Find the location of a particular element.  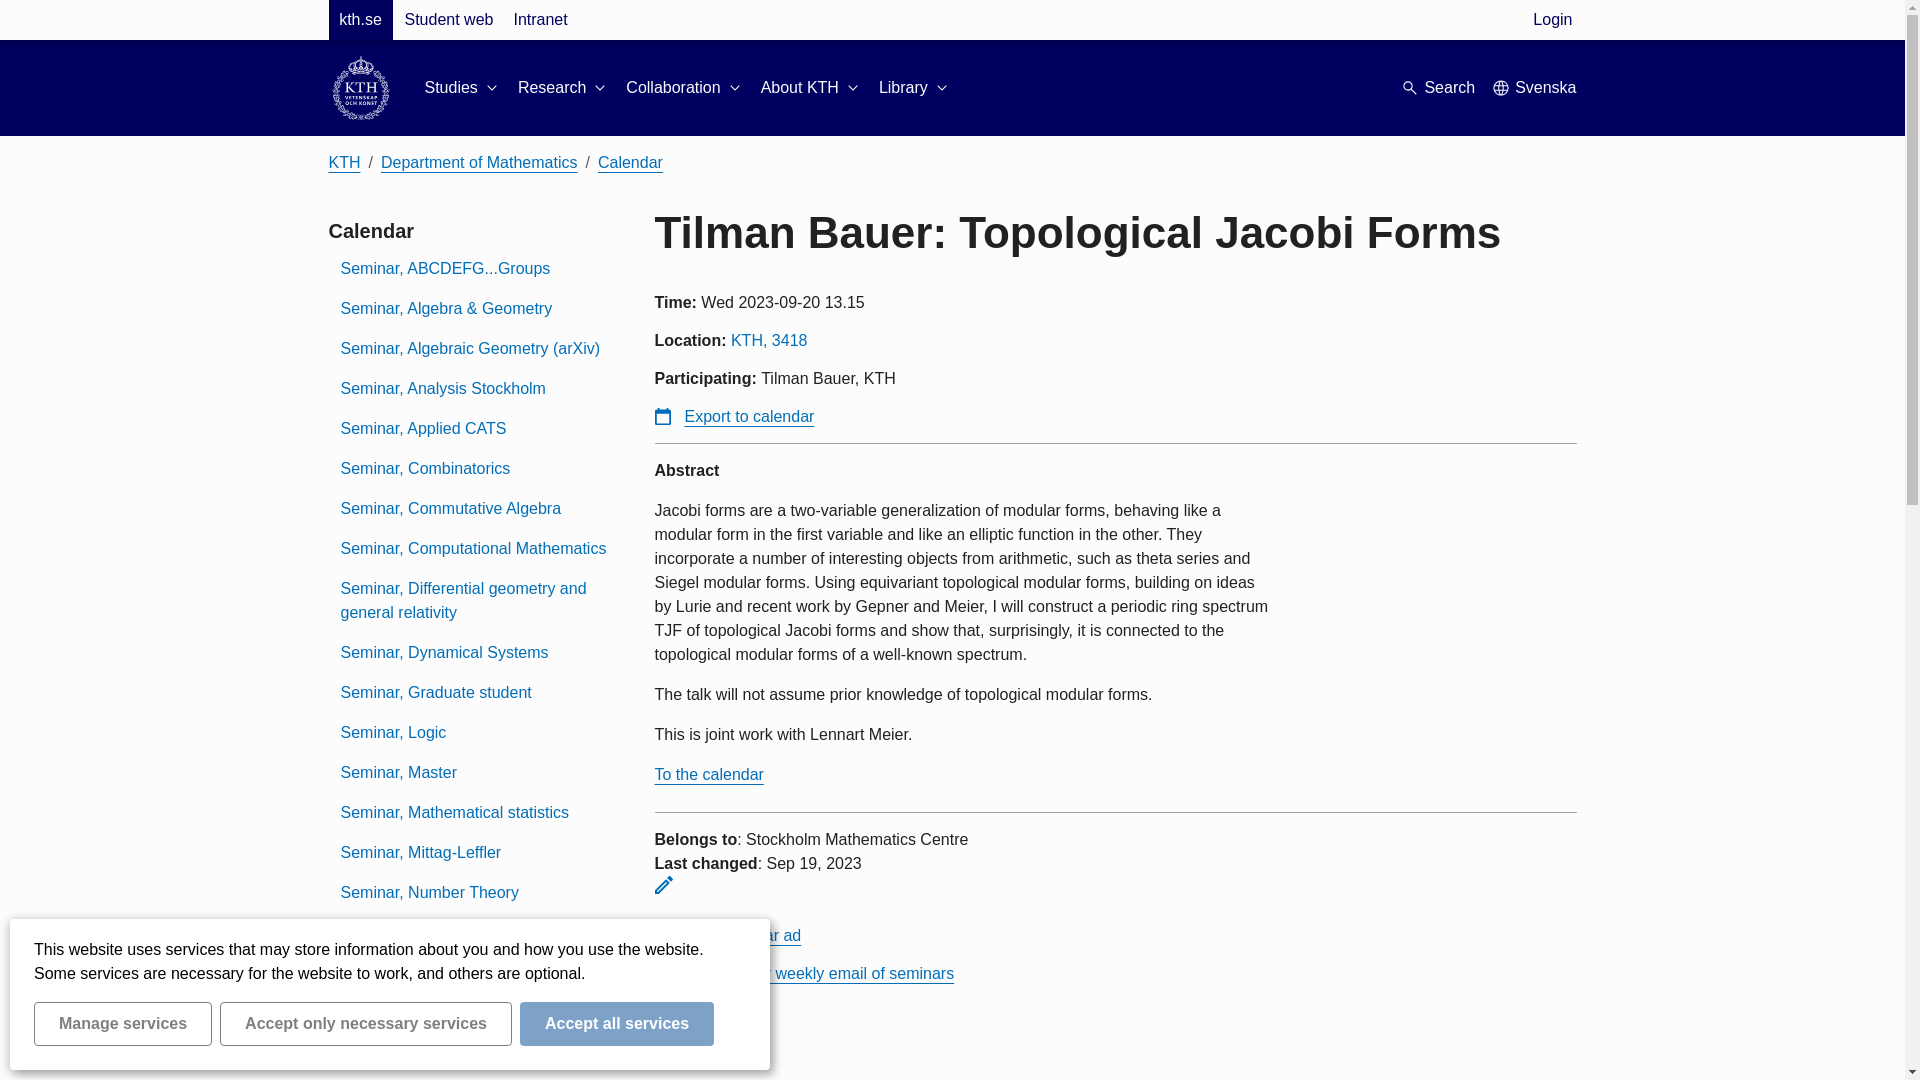

Research is located at coordinates (564, 88).